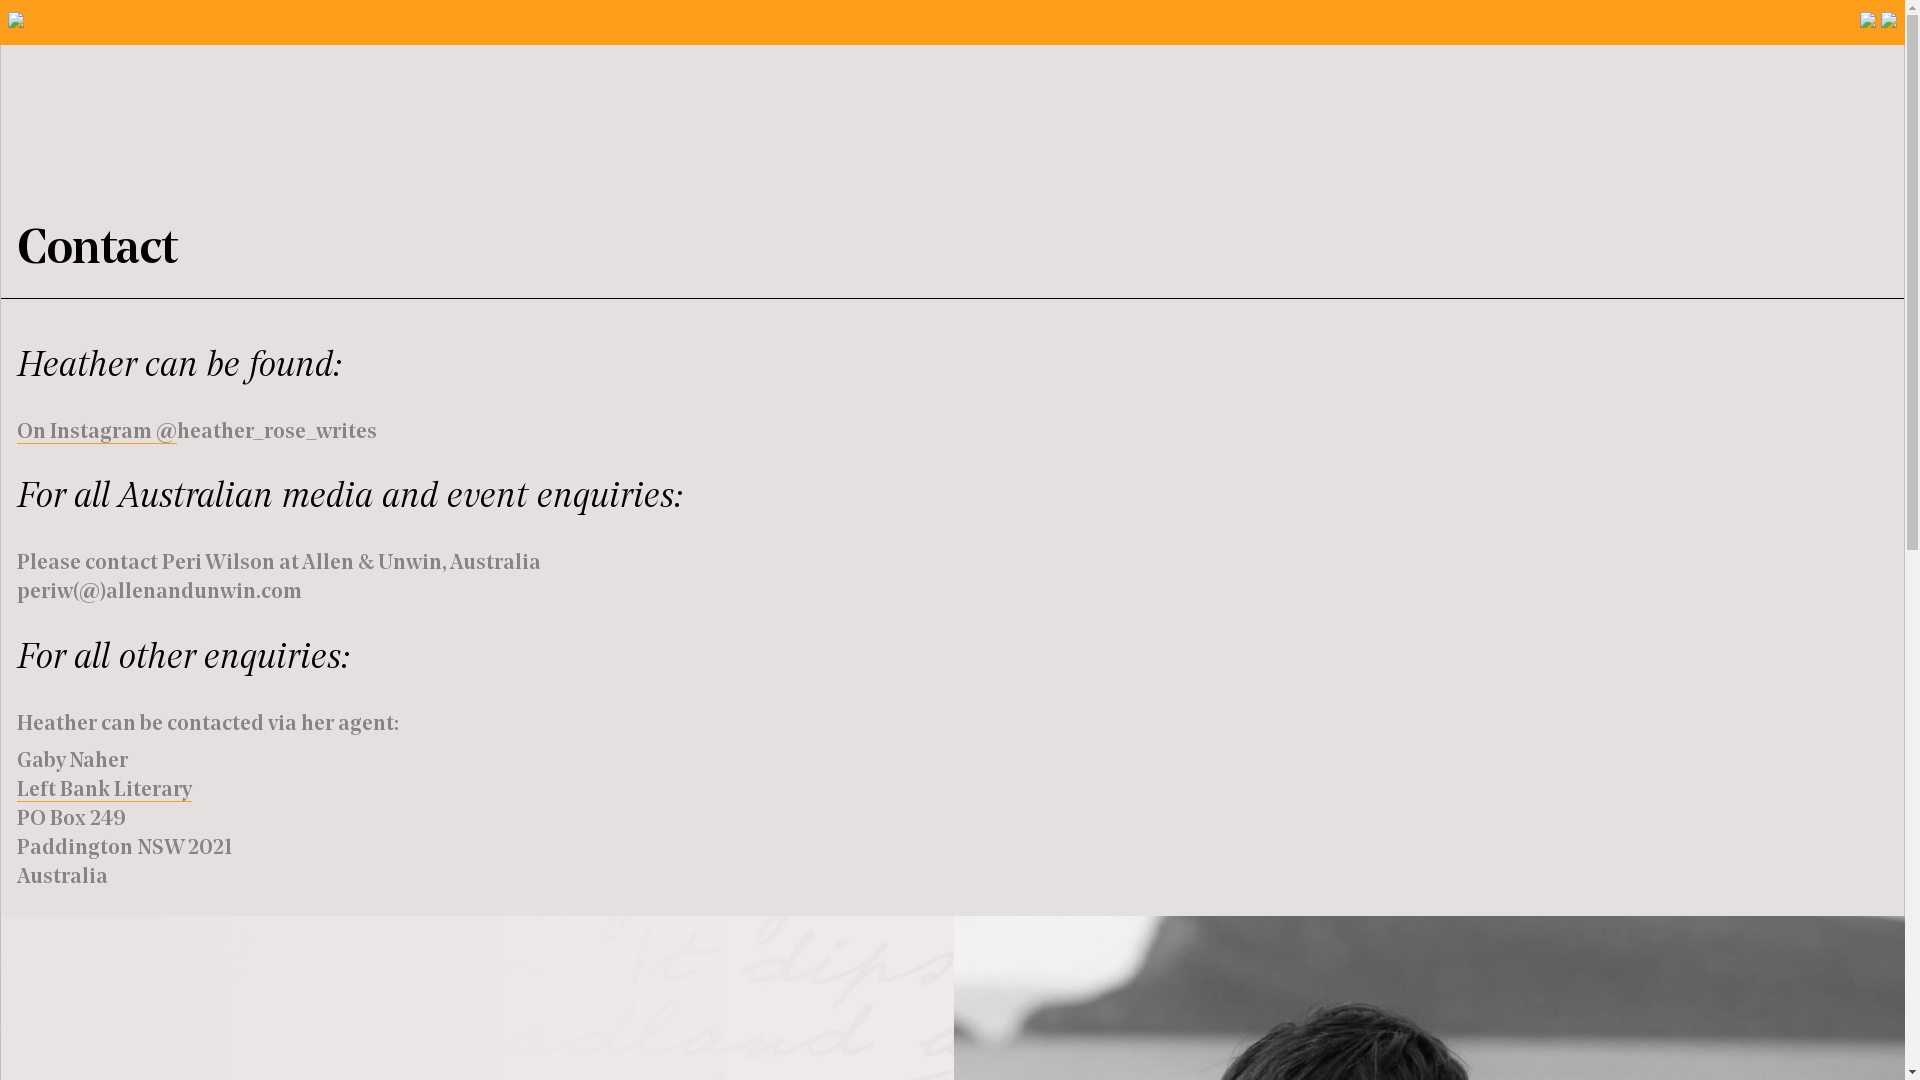 This screenshot has width=1920, height=1080. Describe the element at coordinates (104, 791) in the screenshot. I see `Left Bank Literary` at that location.